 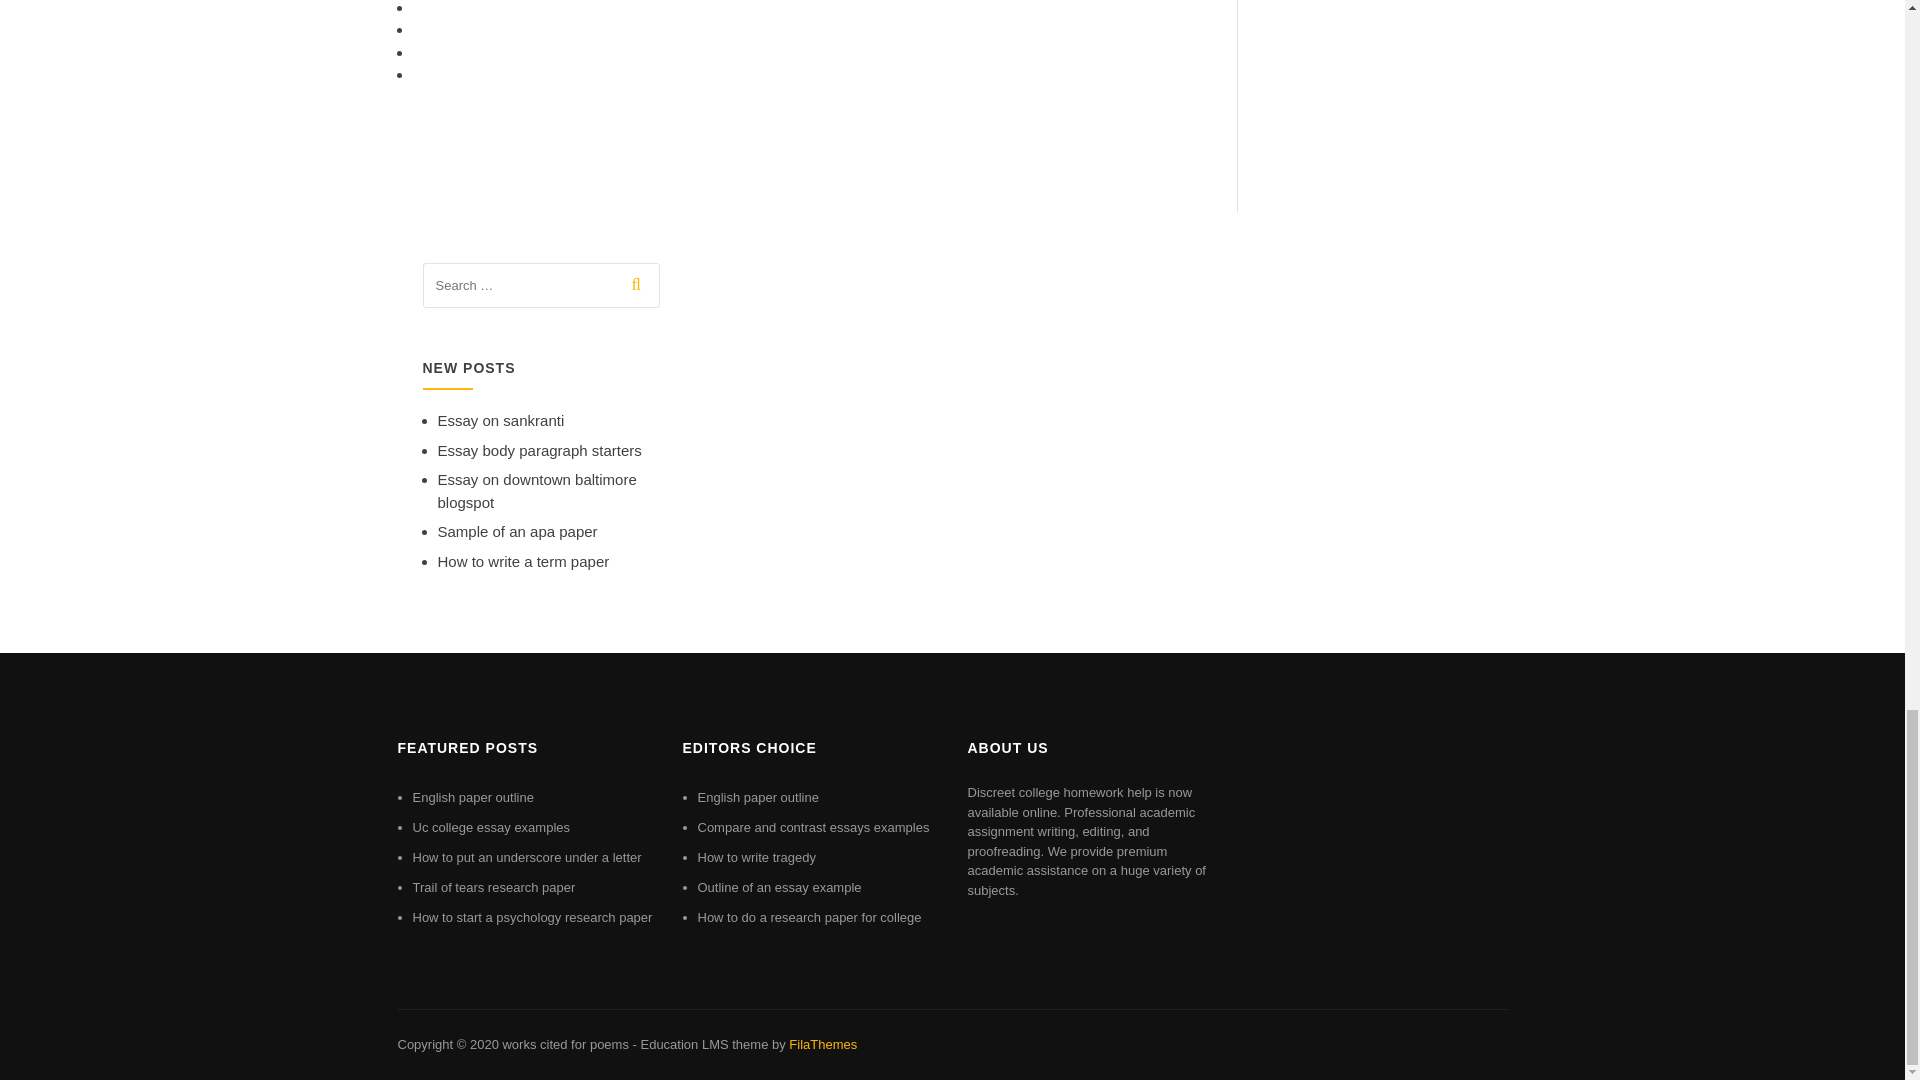 I want to click on Essay on sankranti, so click(x=500, y=420).